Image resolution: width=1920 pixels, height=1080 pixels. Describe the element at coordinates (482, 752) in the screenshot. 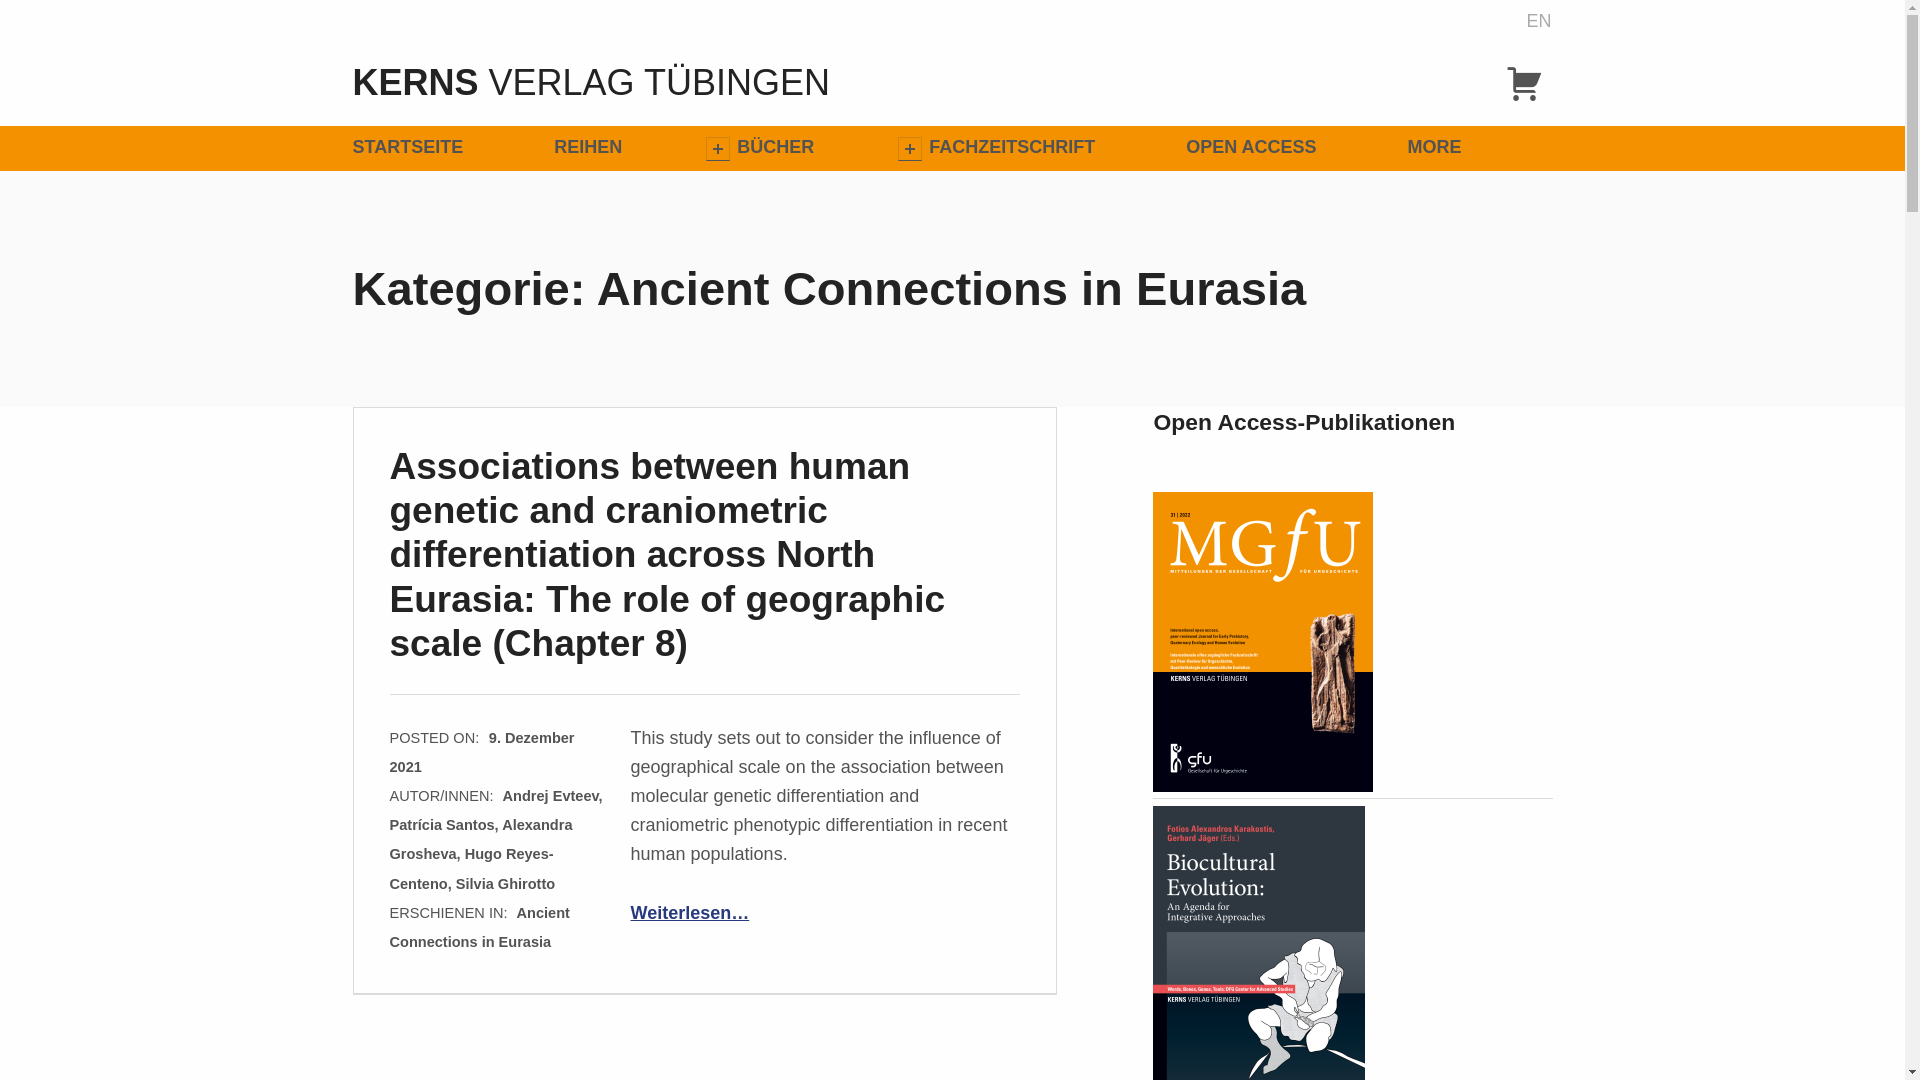

I see `9. Dezember 2021` at that location.